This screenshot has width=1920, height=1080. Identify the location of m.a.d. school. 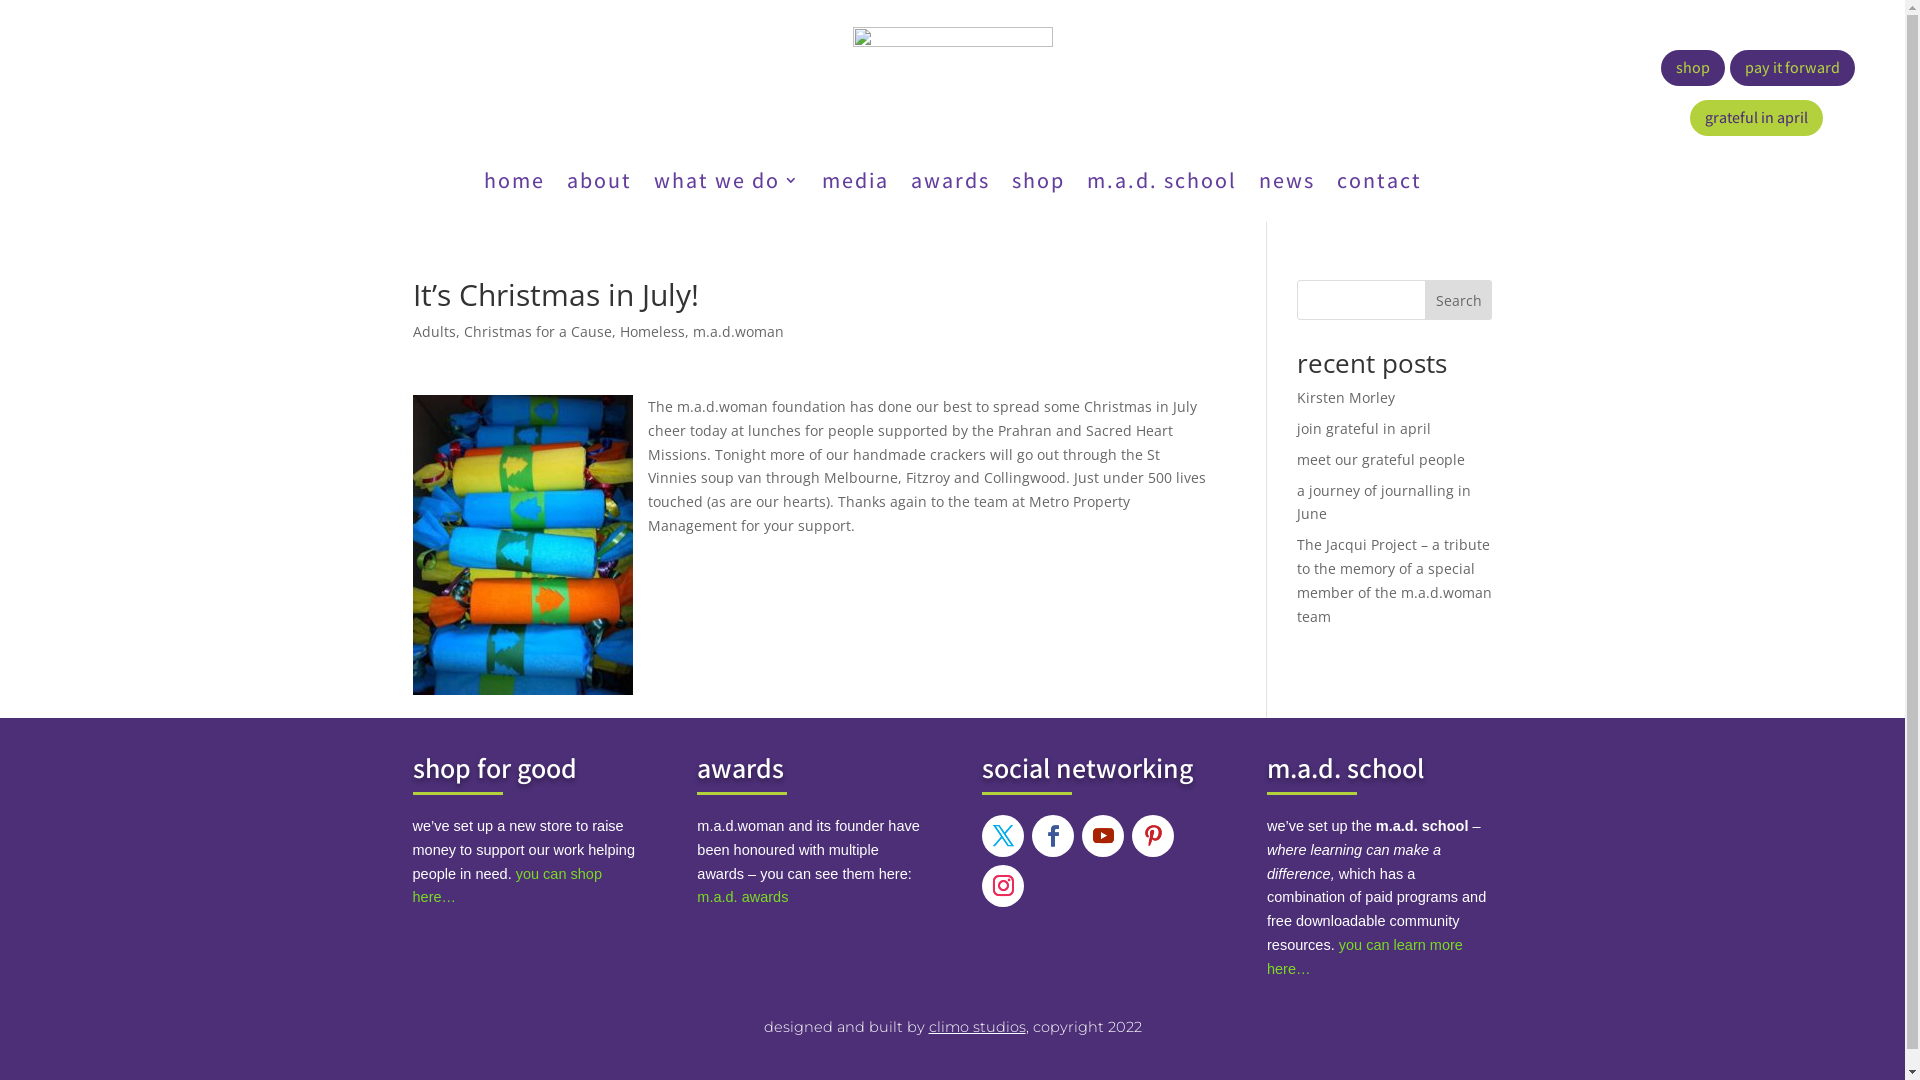
(1161, 184).